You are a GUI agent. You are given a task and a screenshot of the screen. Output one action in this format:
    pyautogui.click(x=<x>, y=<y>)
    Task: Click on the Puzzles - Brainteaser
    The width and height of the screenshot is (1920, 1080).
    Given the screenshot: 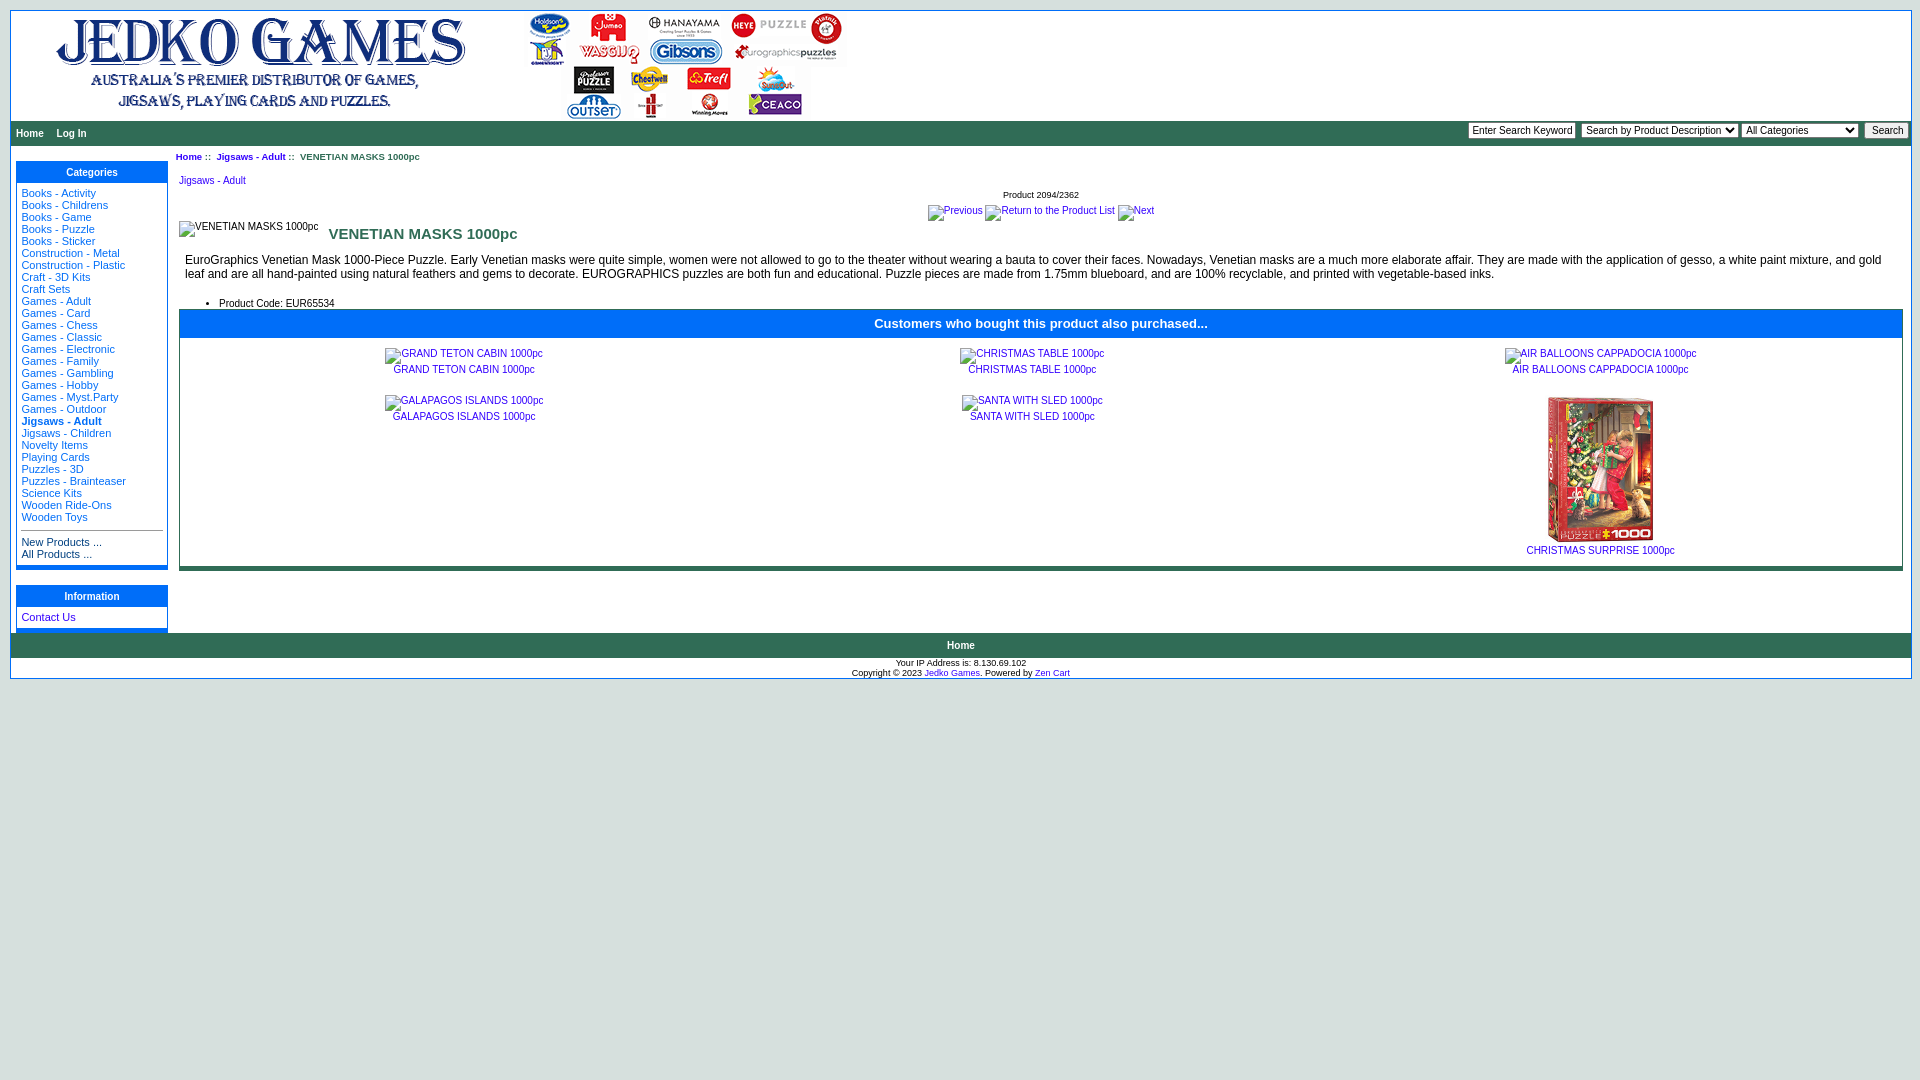 What is the action you would take?
    pyautogui.click(x=74, y=481)
    